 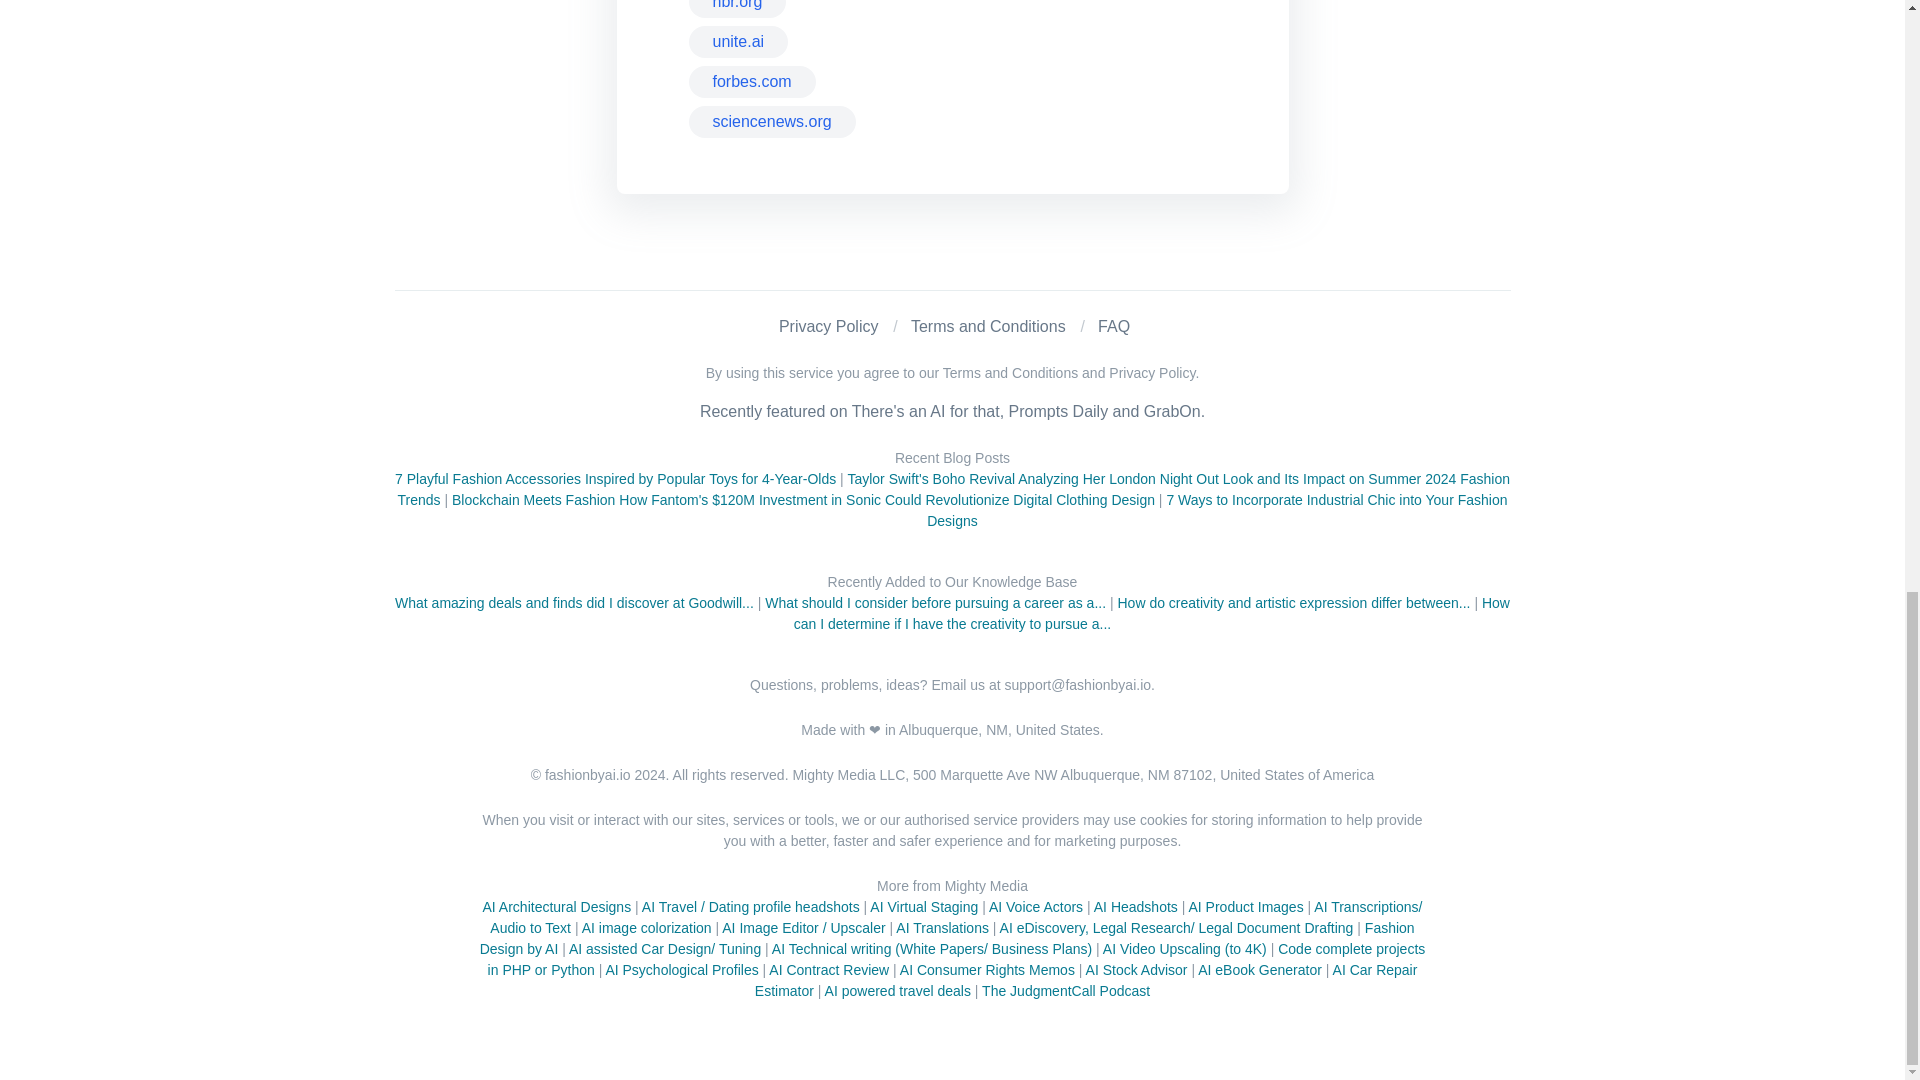 I want to click on Privacy Policy, so click(x=829, y=326).